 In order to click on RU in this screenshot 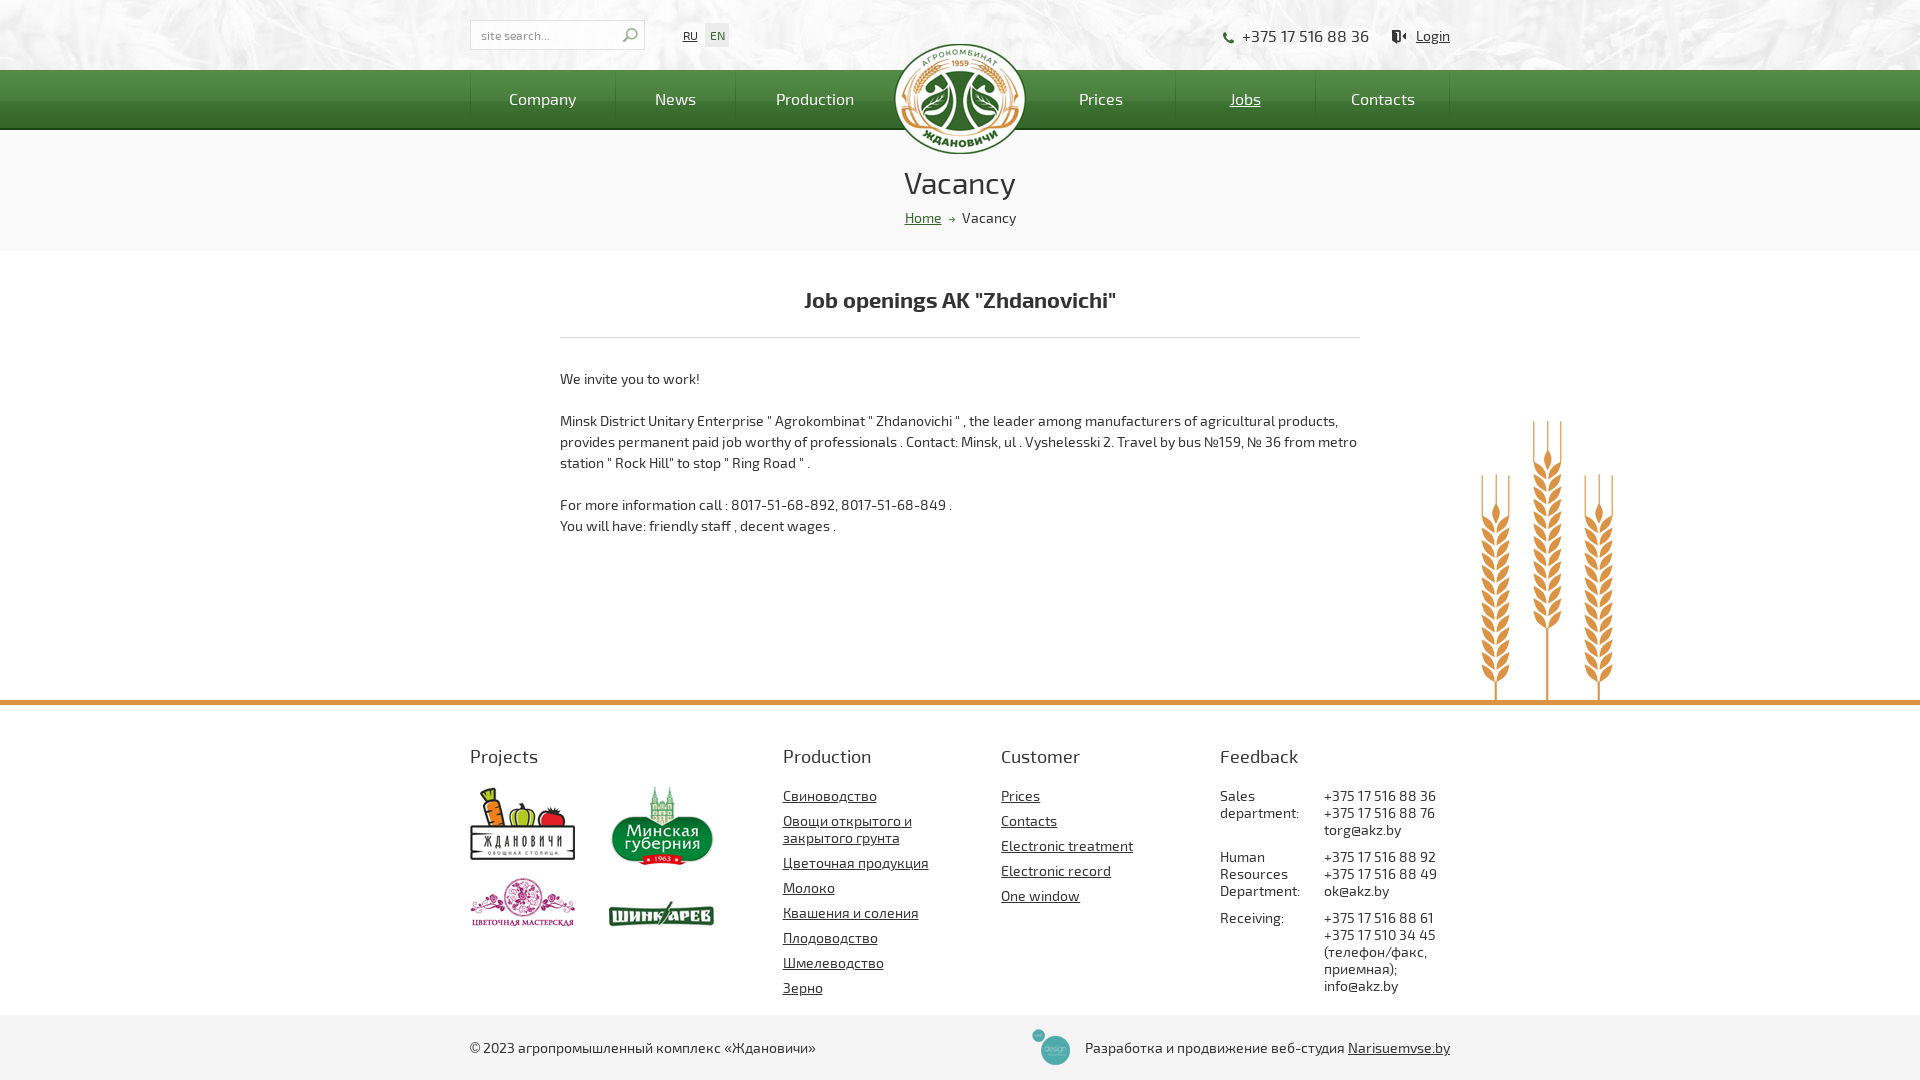, I will do `click(690, 35)`.